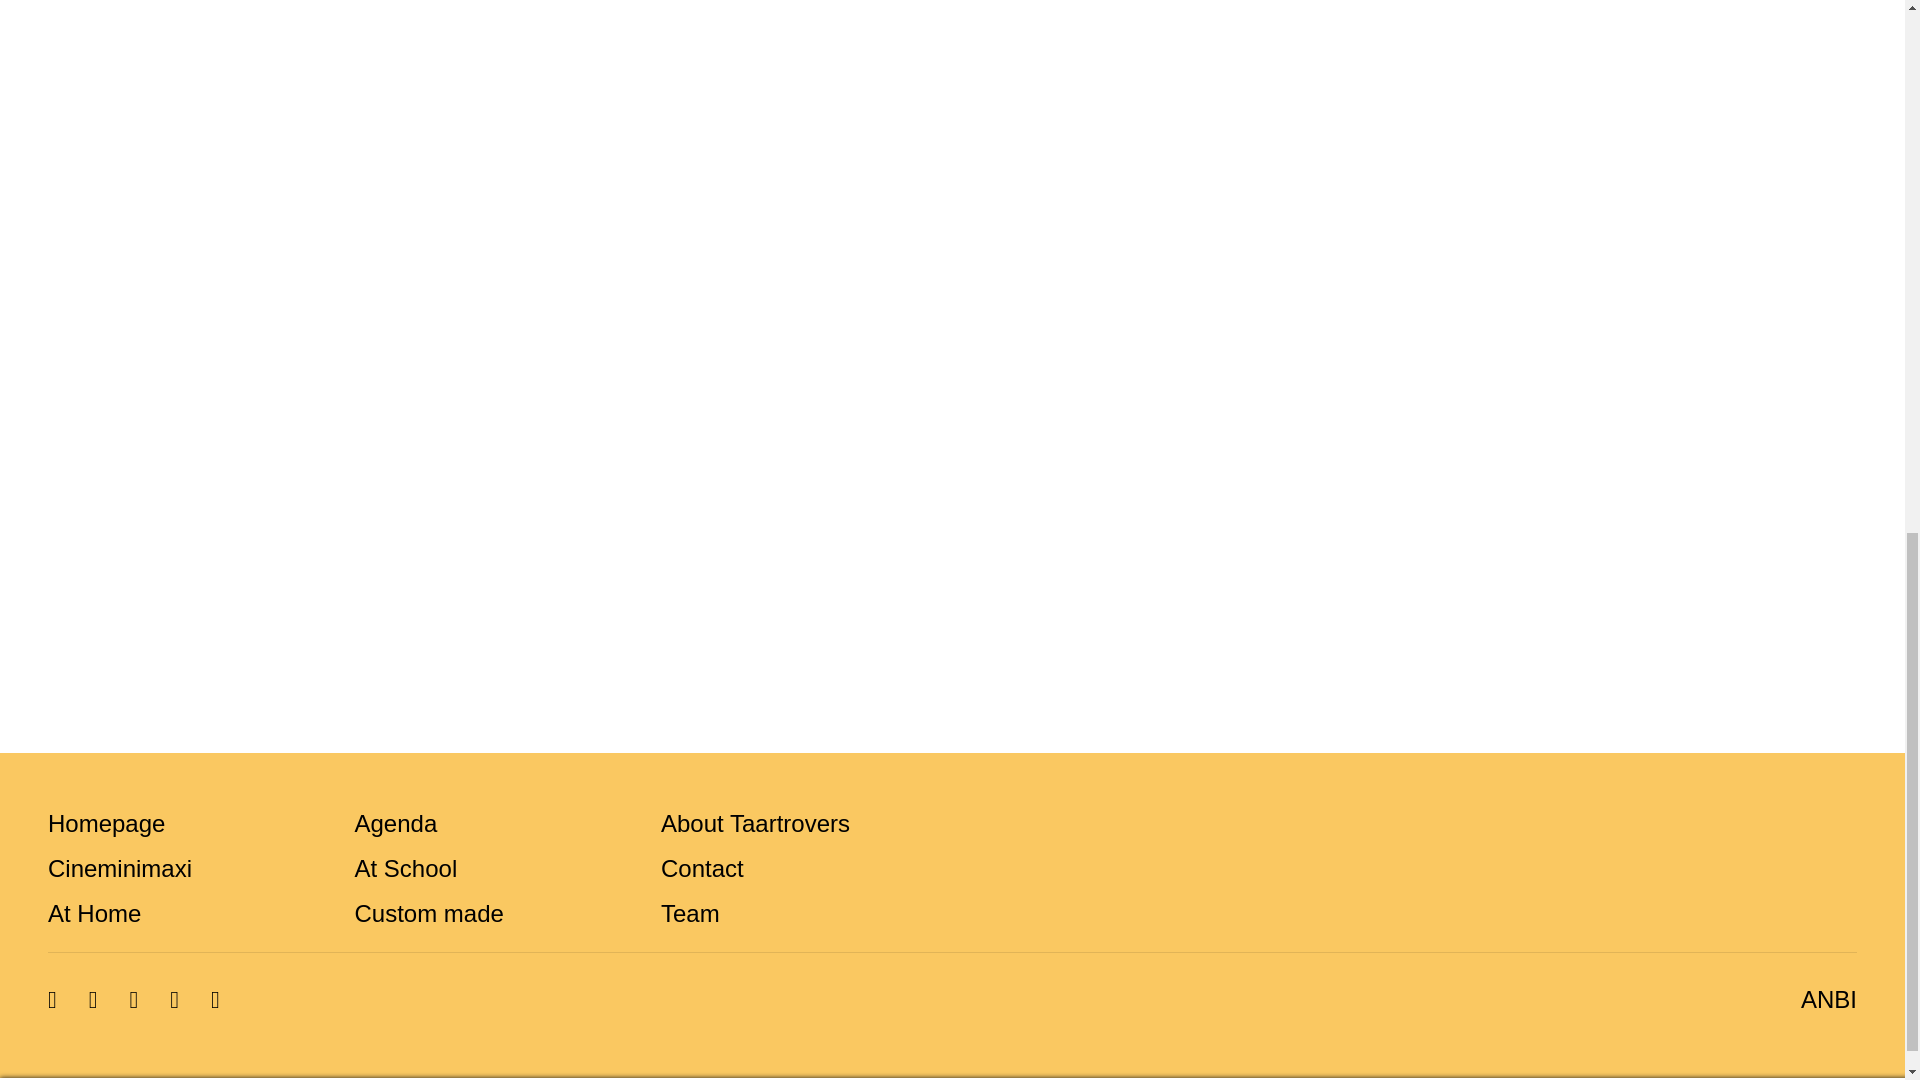 This screenshot has width=1920, height=1080. I want to click on At Home, so click(94, 912).